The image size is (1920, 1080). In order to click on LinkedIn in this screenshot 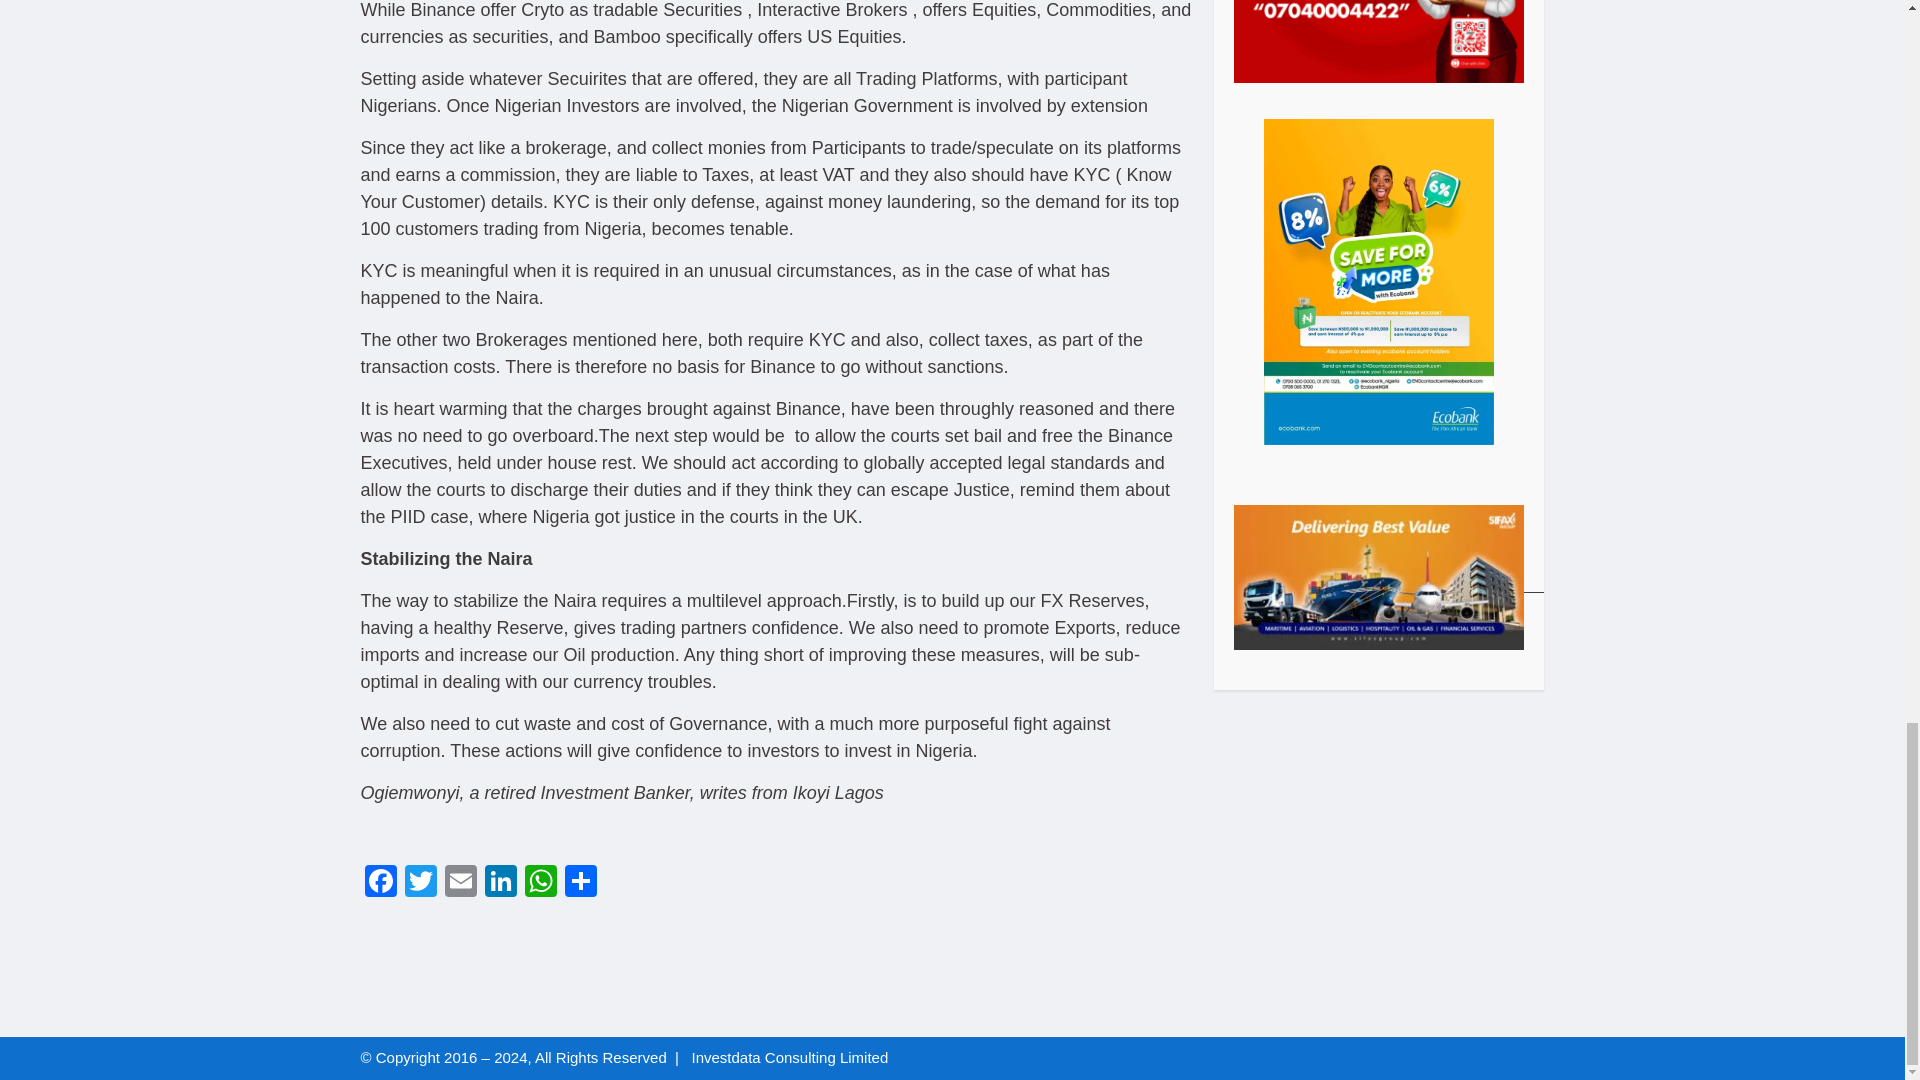, I will do `click(500, 883)`.